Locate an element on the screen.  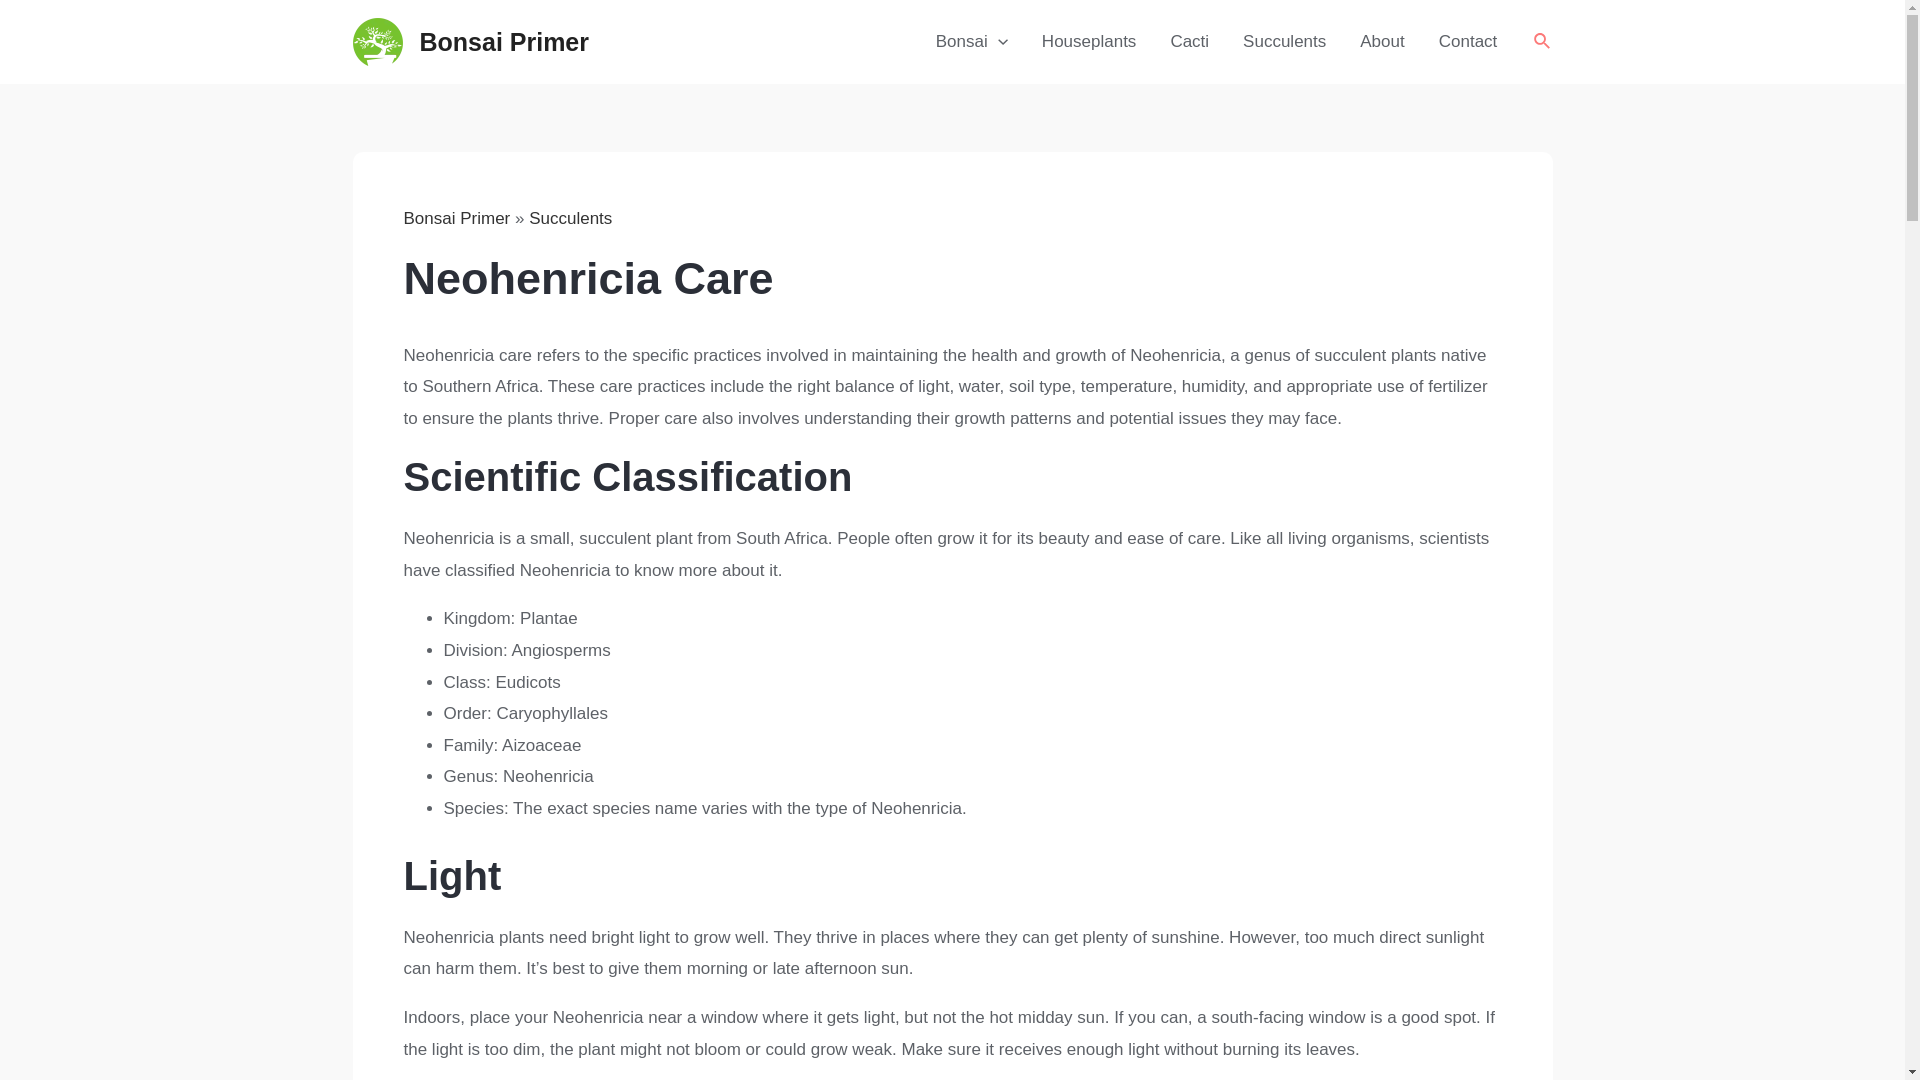
Bonsai is located at coordinates (972, 42).